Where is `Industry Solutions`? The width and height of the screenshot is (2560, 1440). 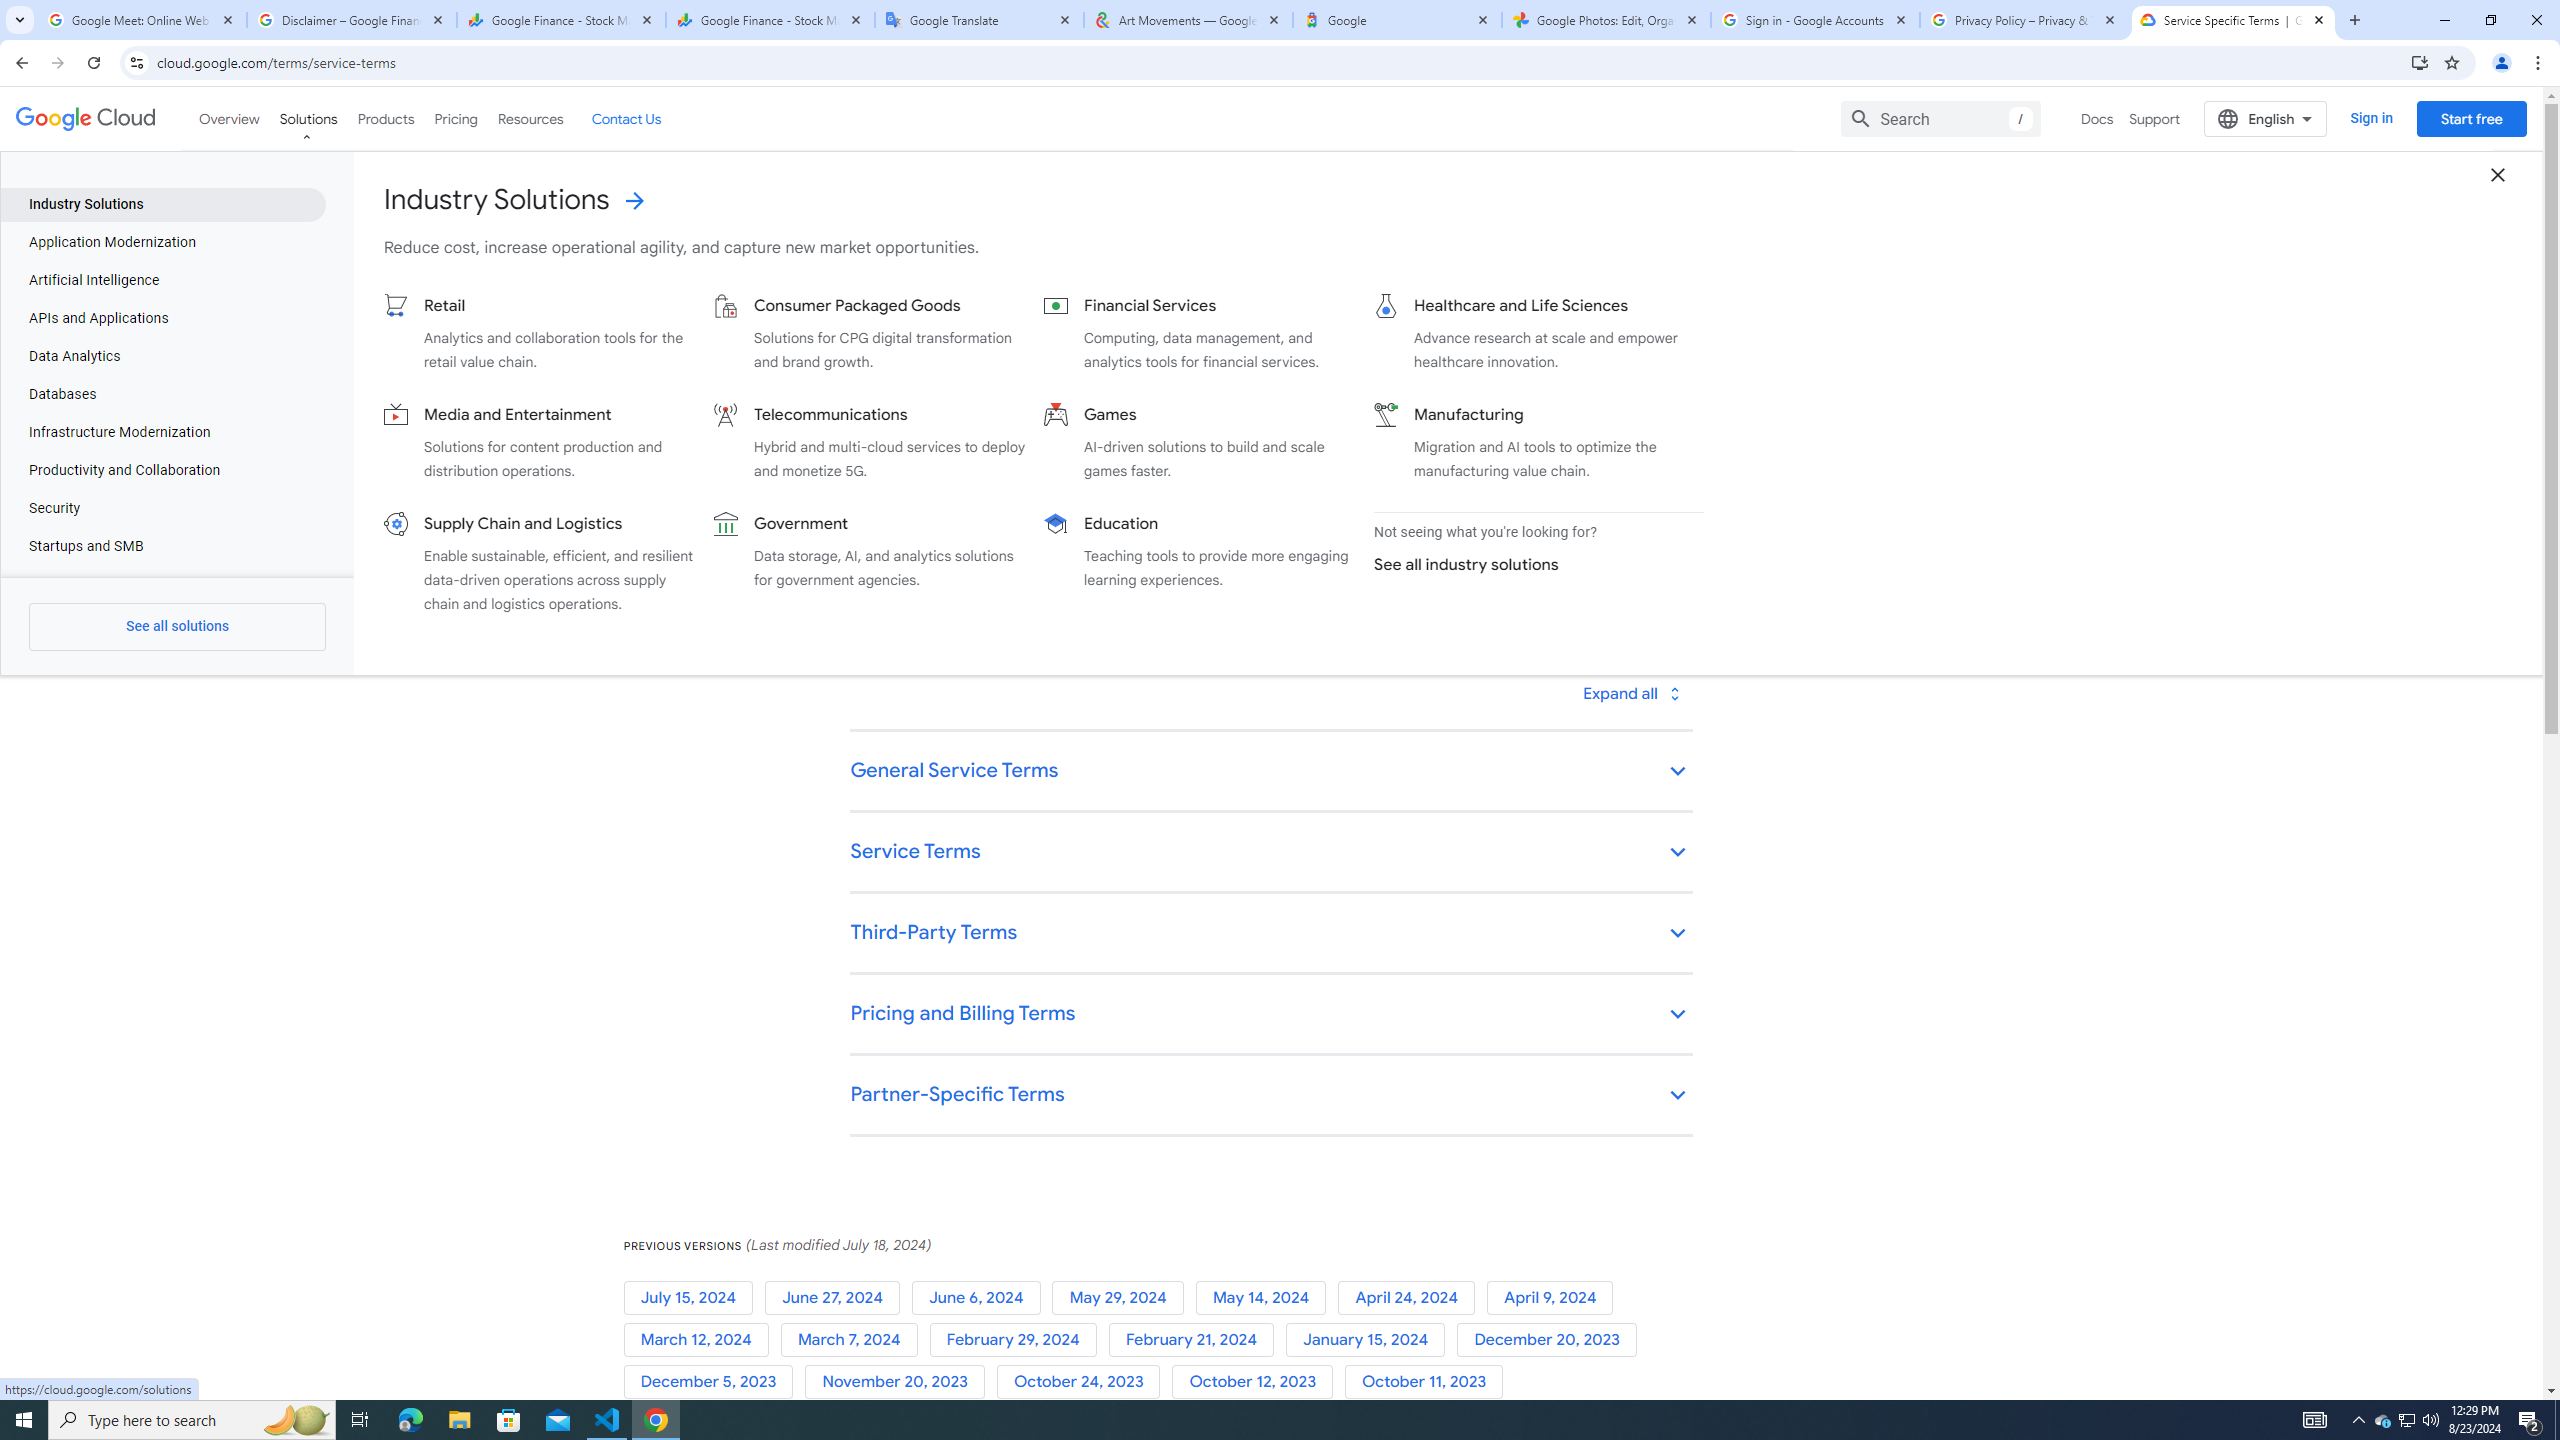
Industry Solutions is located at coordinates (162, 204).